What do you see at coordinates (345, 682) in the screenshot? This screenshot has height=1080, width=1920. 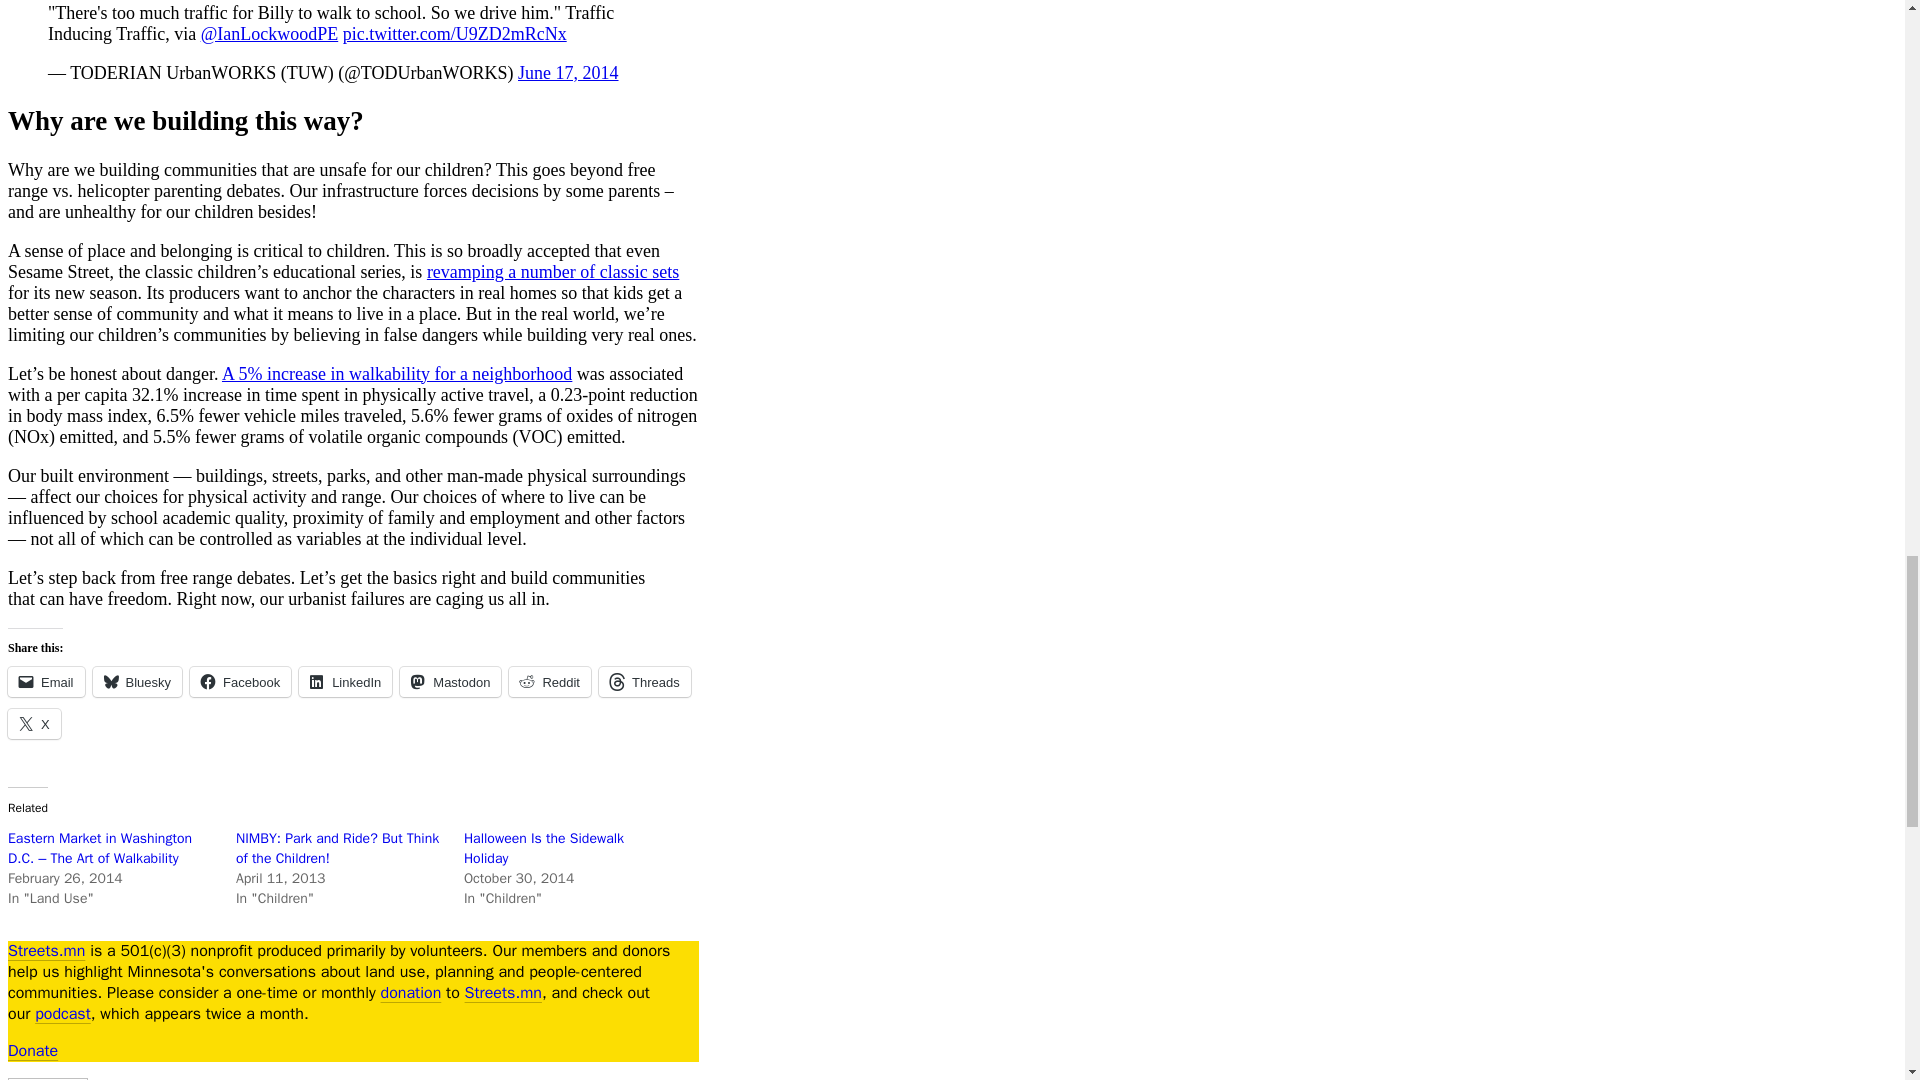 I see `Click to share on LinkedIn` at bounding box center [345, 682].